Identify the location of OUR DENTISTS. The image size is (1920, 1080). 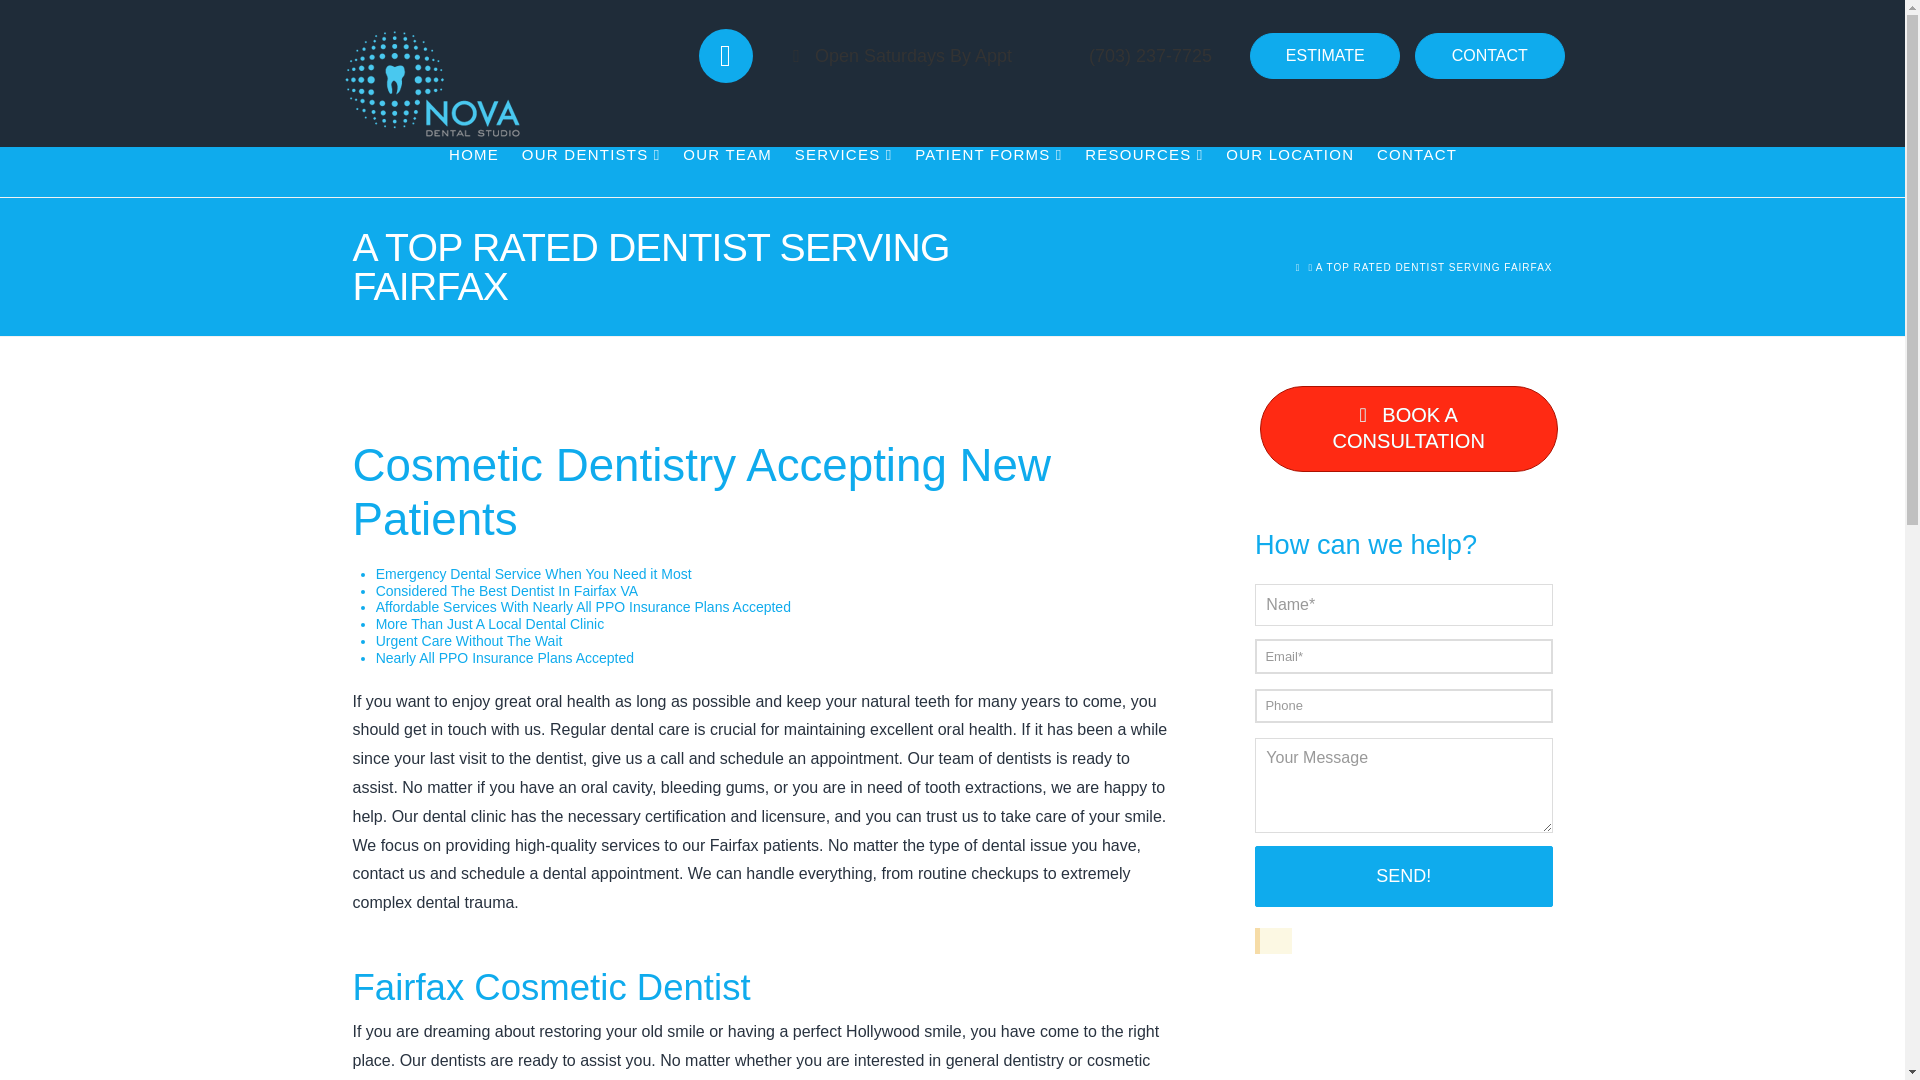
(590, 171).